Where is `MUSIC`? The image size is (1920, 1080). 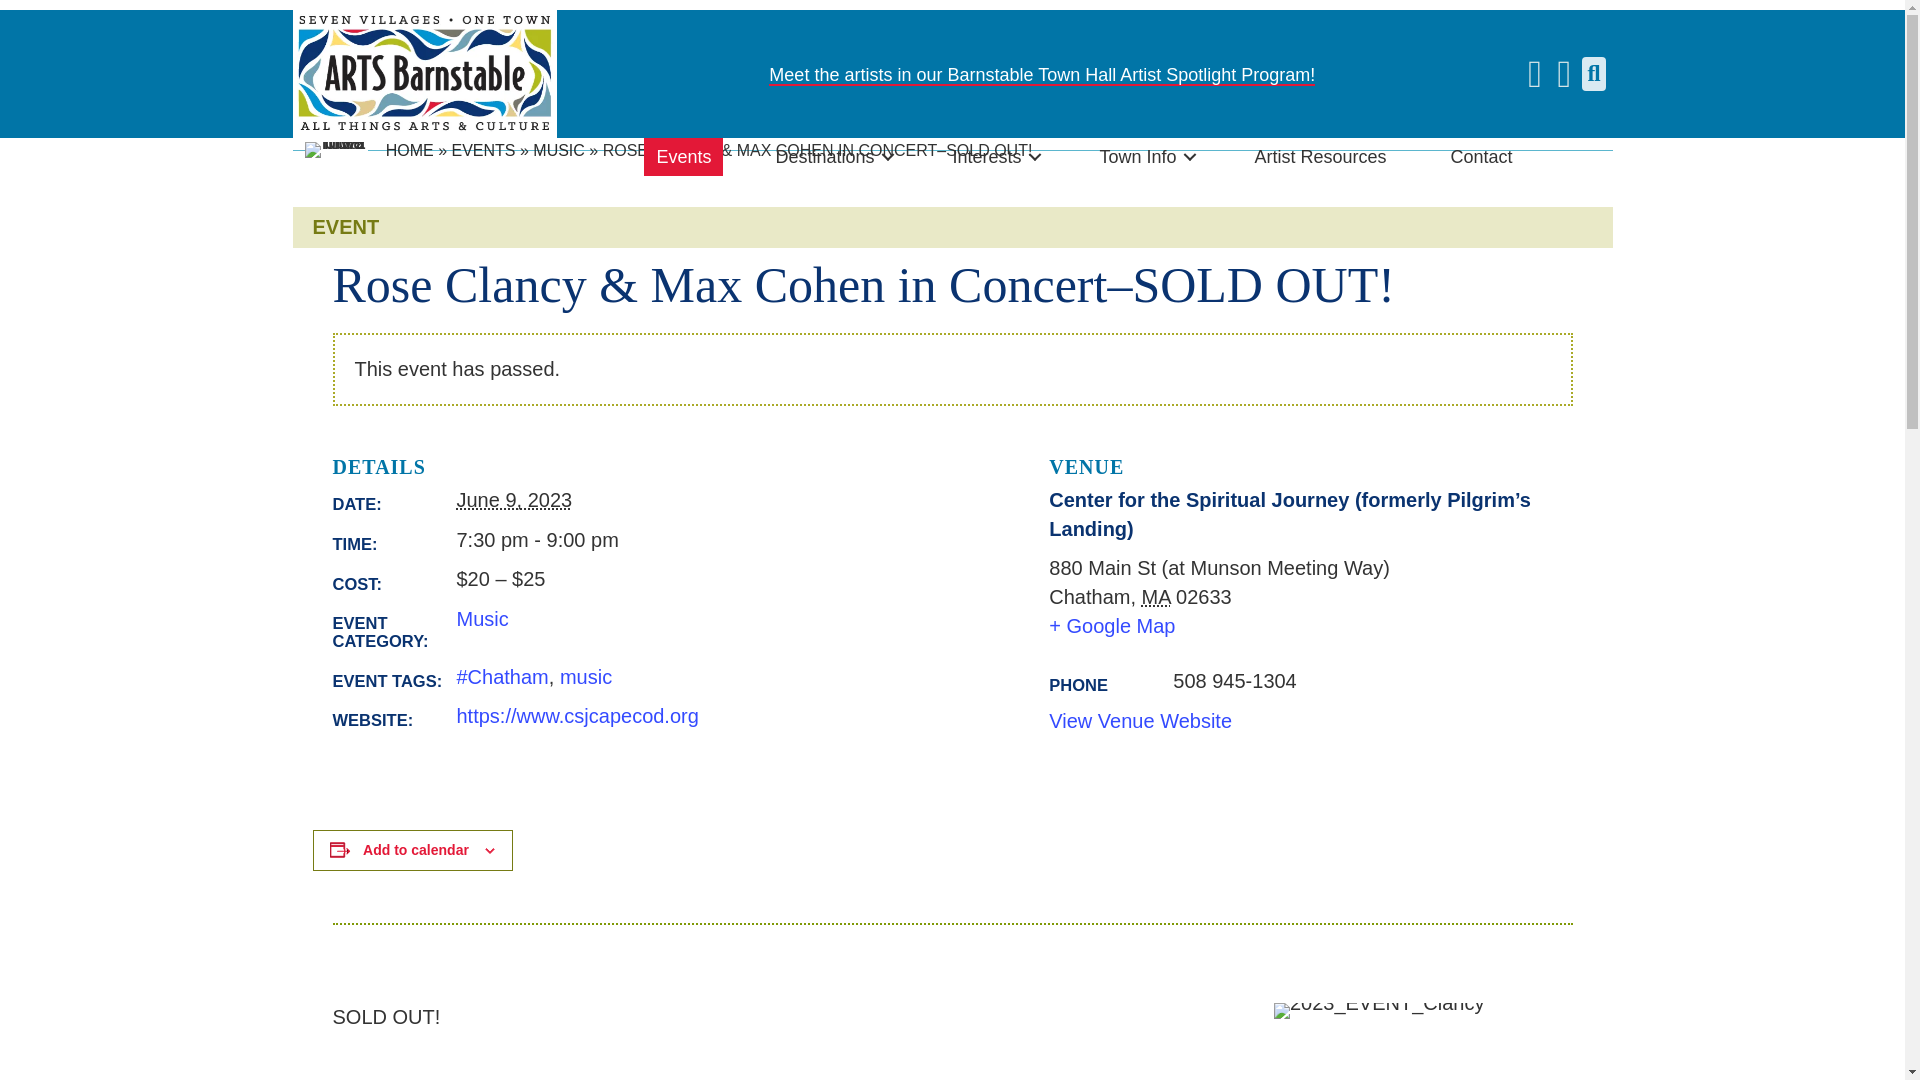 MUSIC is located at coordinates (559, 150).